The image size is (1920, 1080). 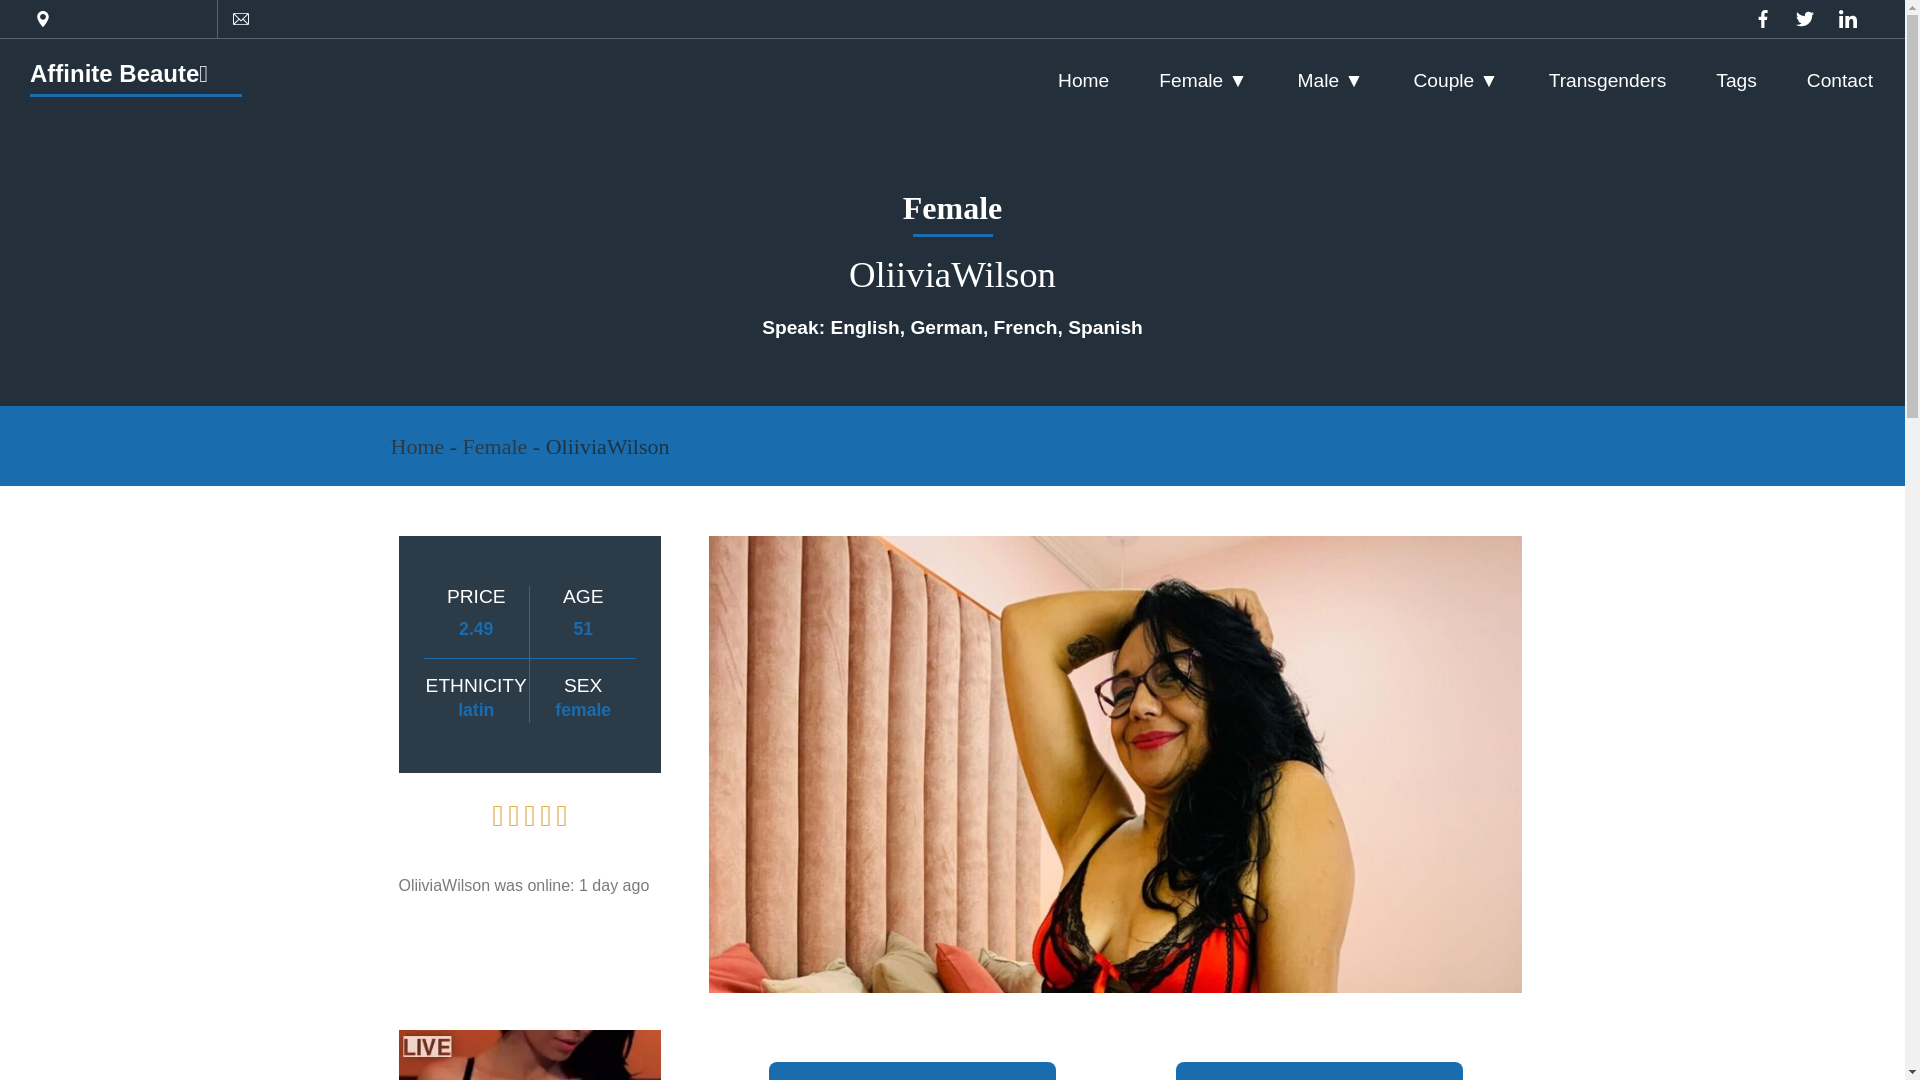 What do you see at coordinates (250, 18) in the screenshot?
I see `London` at bounding box center [250, 18].